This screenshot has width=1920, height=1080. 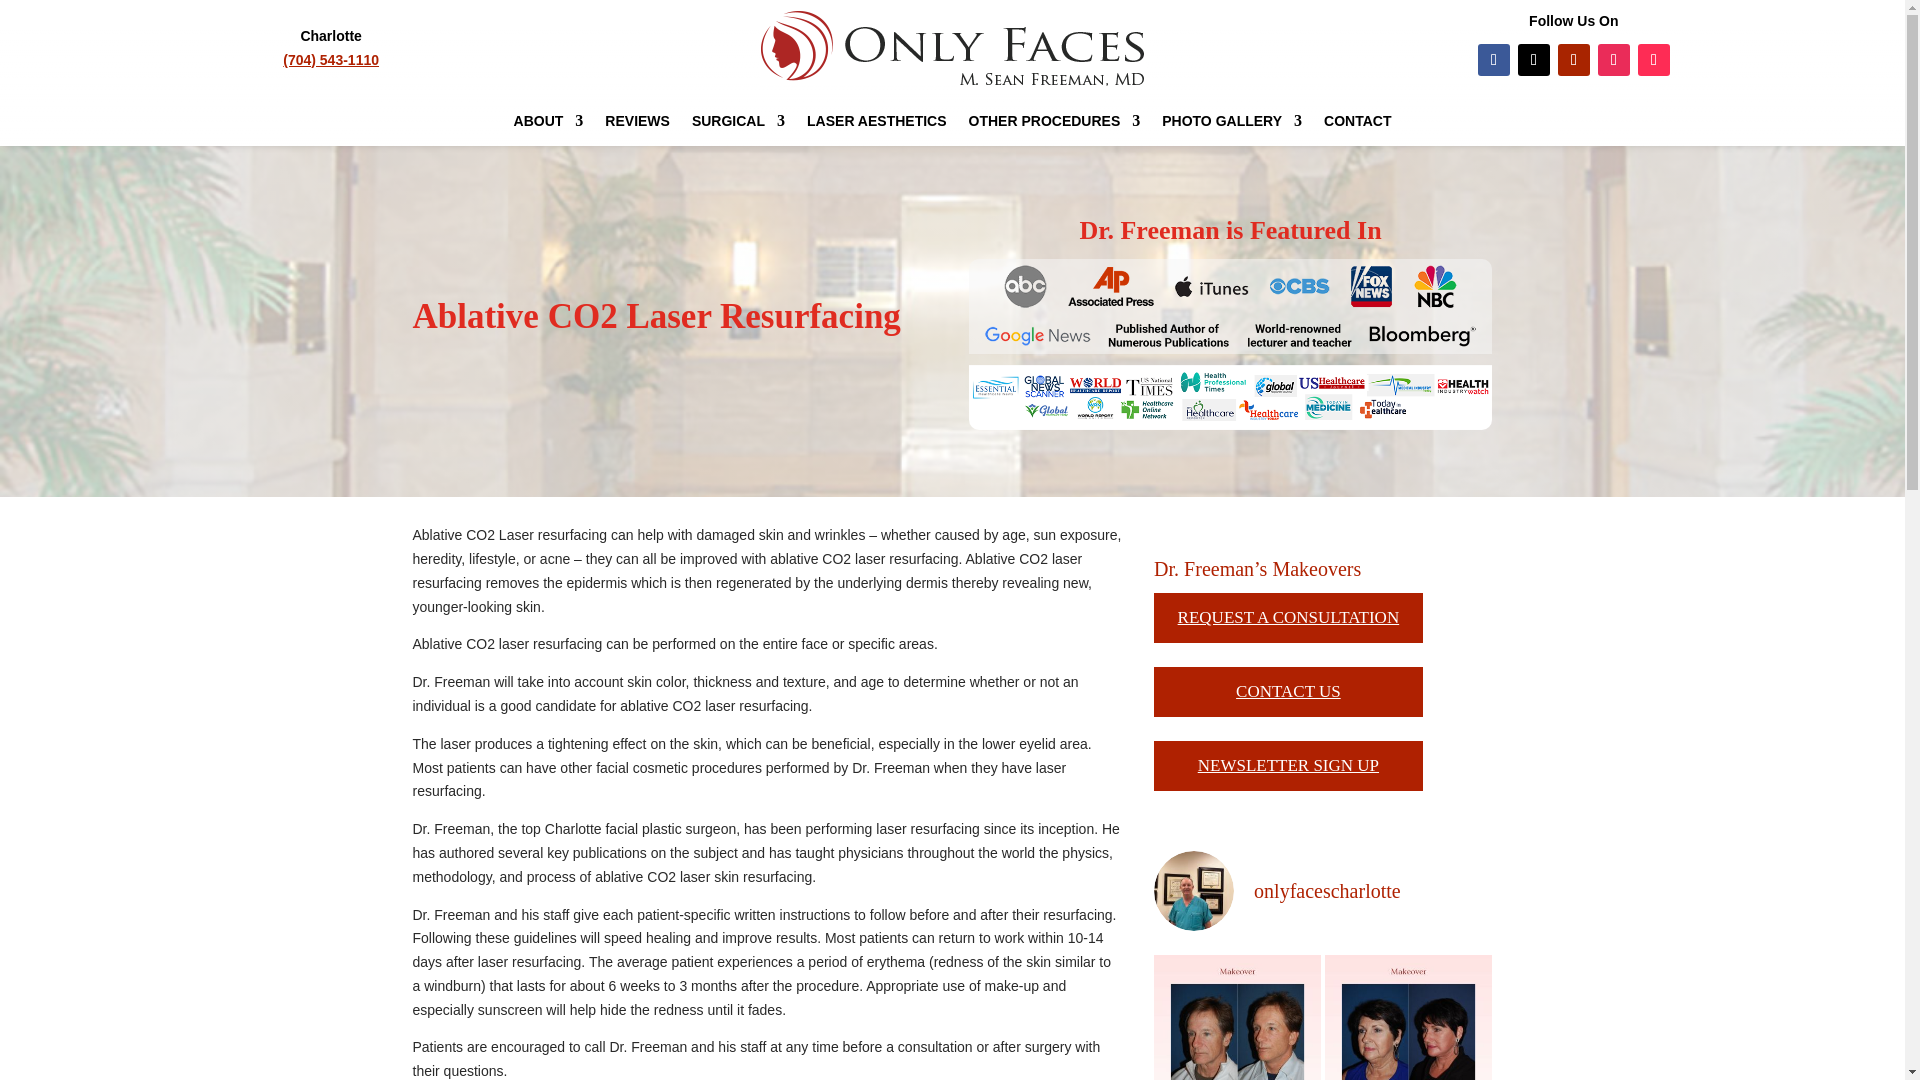 What do you see at coordinates (637, 125) in the screenshot?
I see `REVIEWS` at bounding box center [637, 125].